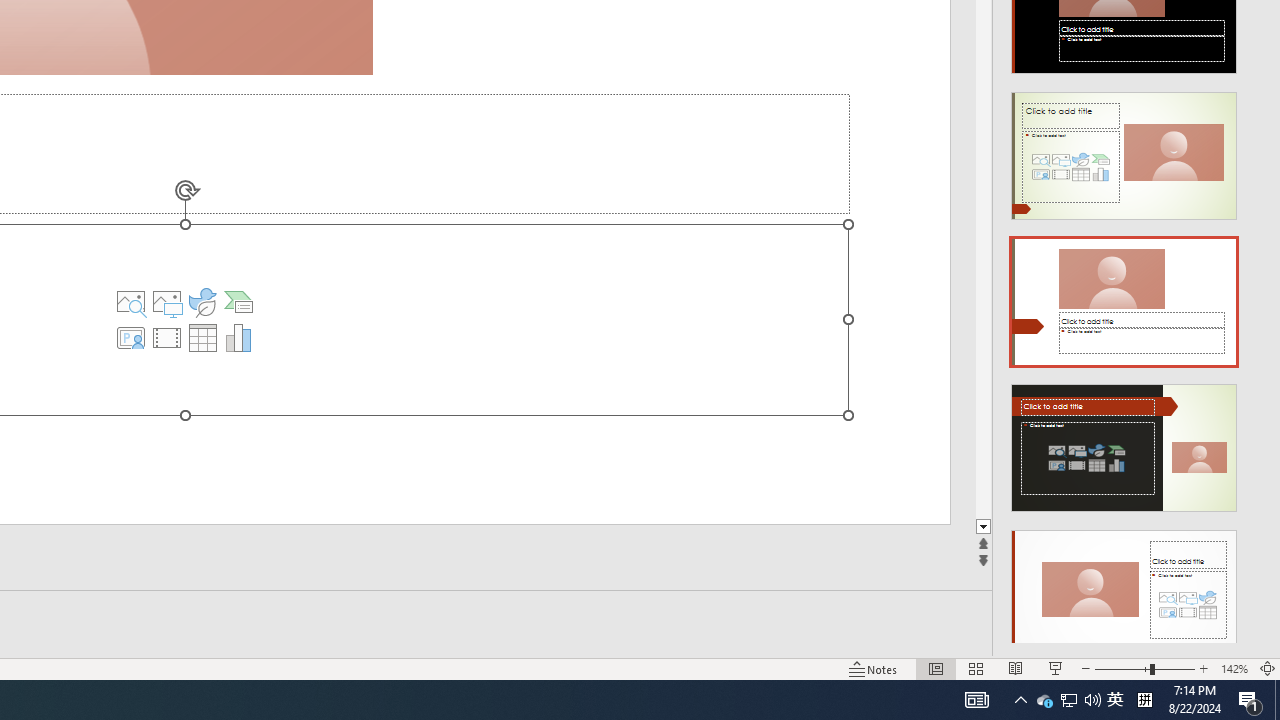  I want to click on Notes , so click(874, 668).